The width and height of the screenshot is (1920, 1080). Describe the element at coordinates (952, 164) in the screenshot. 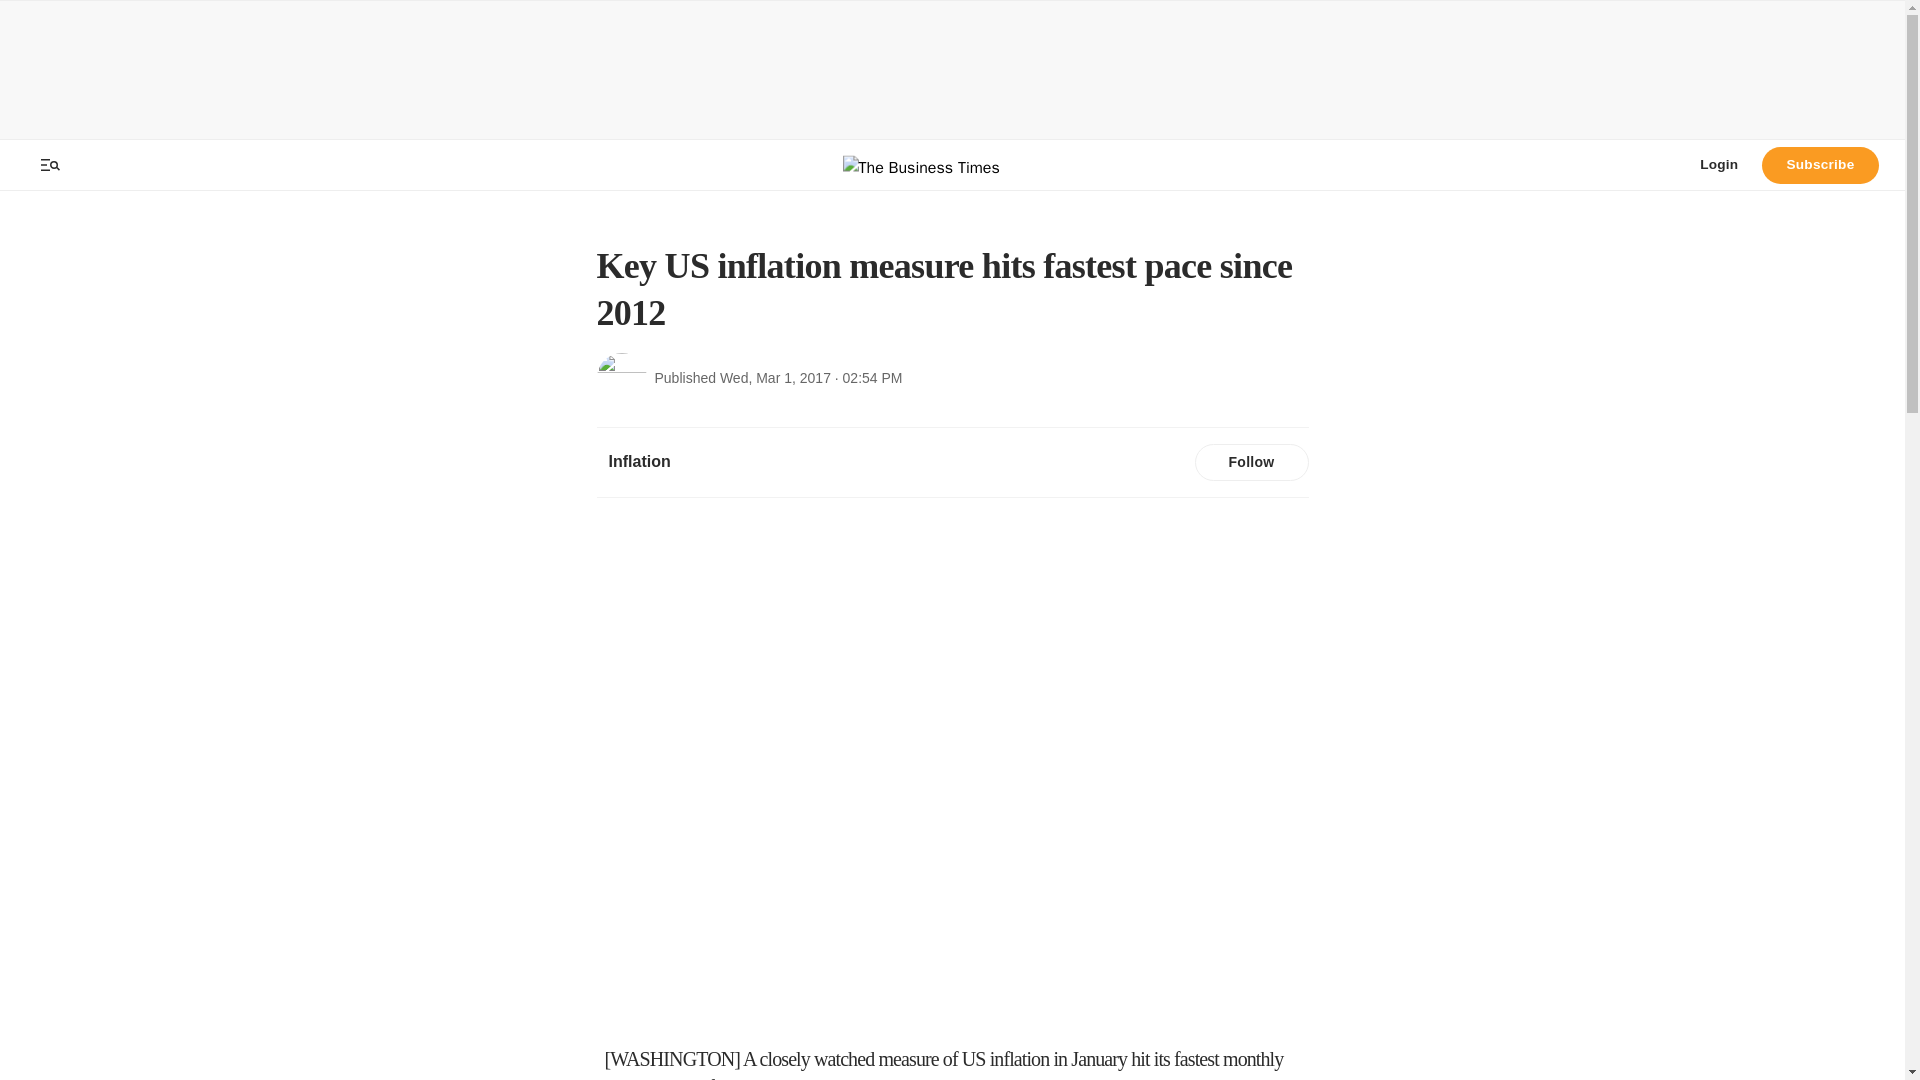

I see `The Business Times` at that location.